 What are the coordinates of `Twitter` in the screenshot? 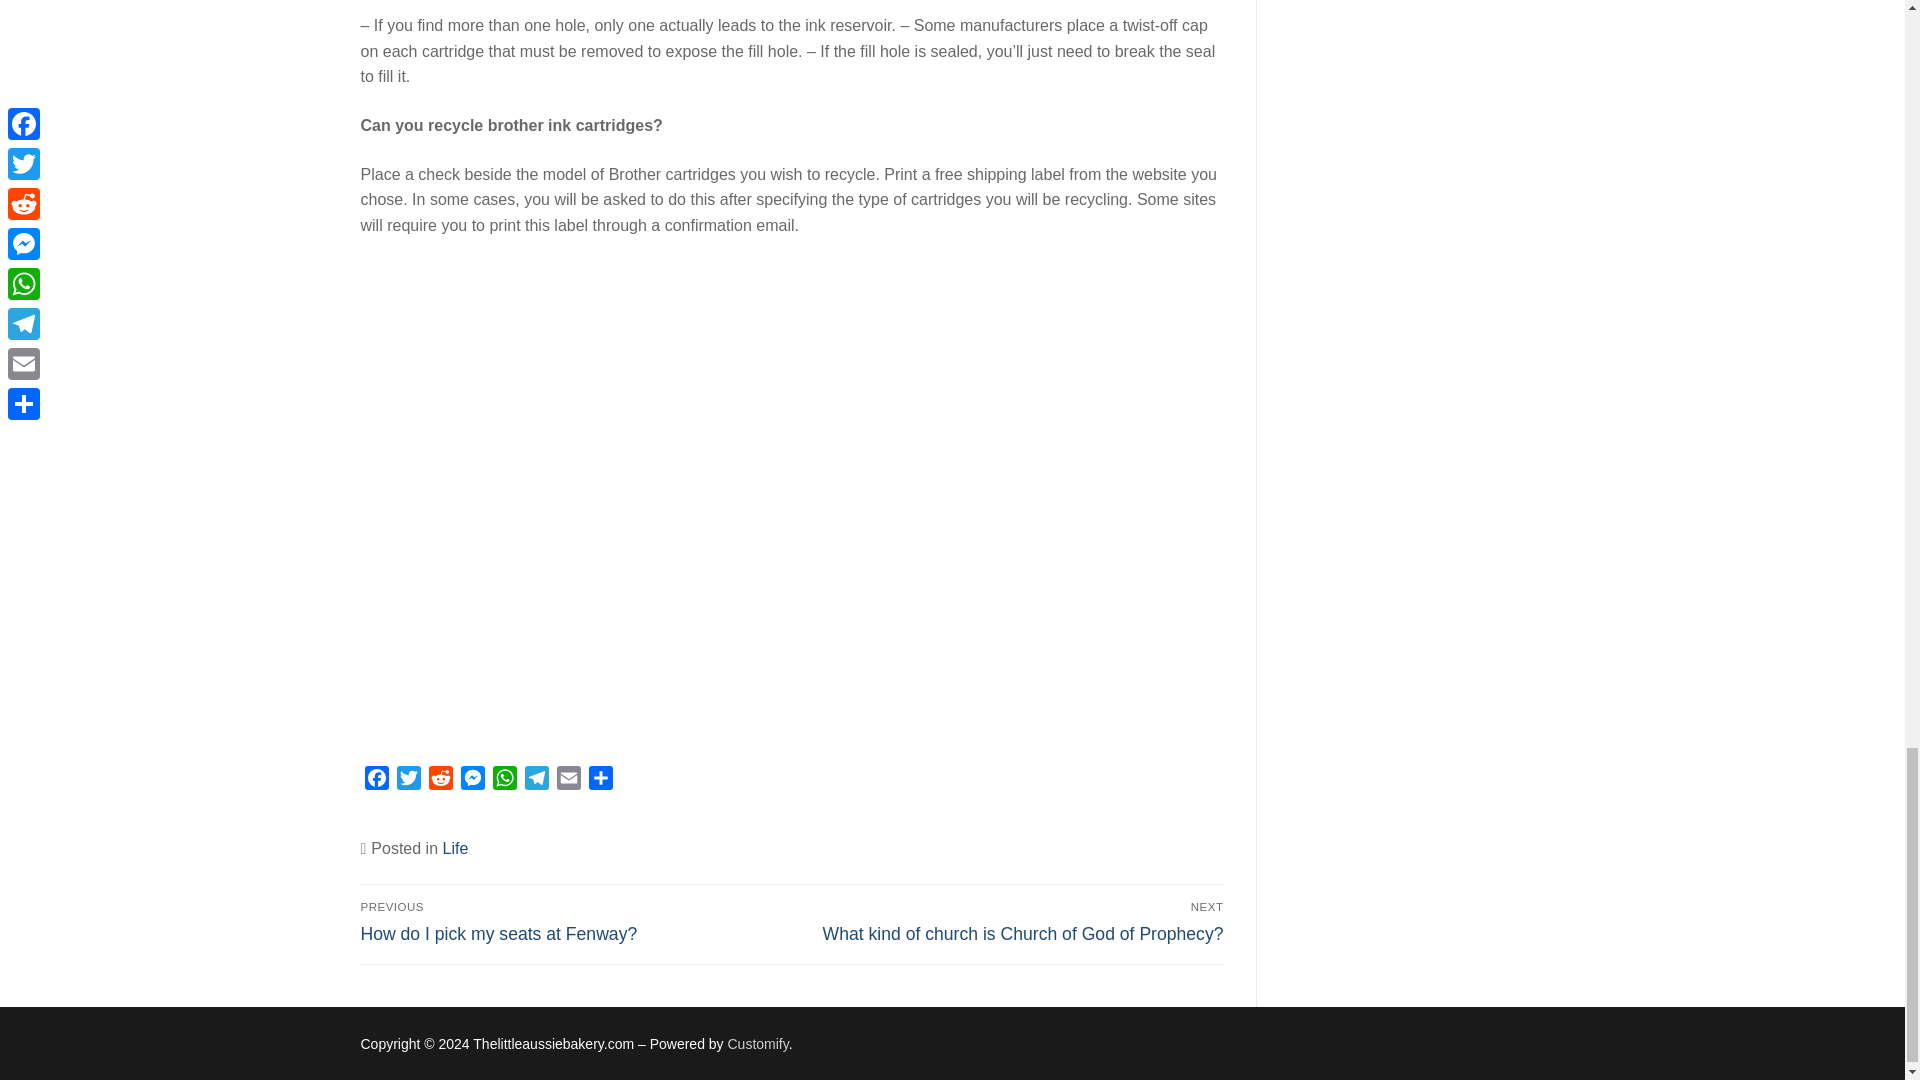 It's located at (408, 781).